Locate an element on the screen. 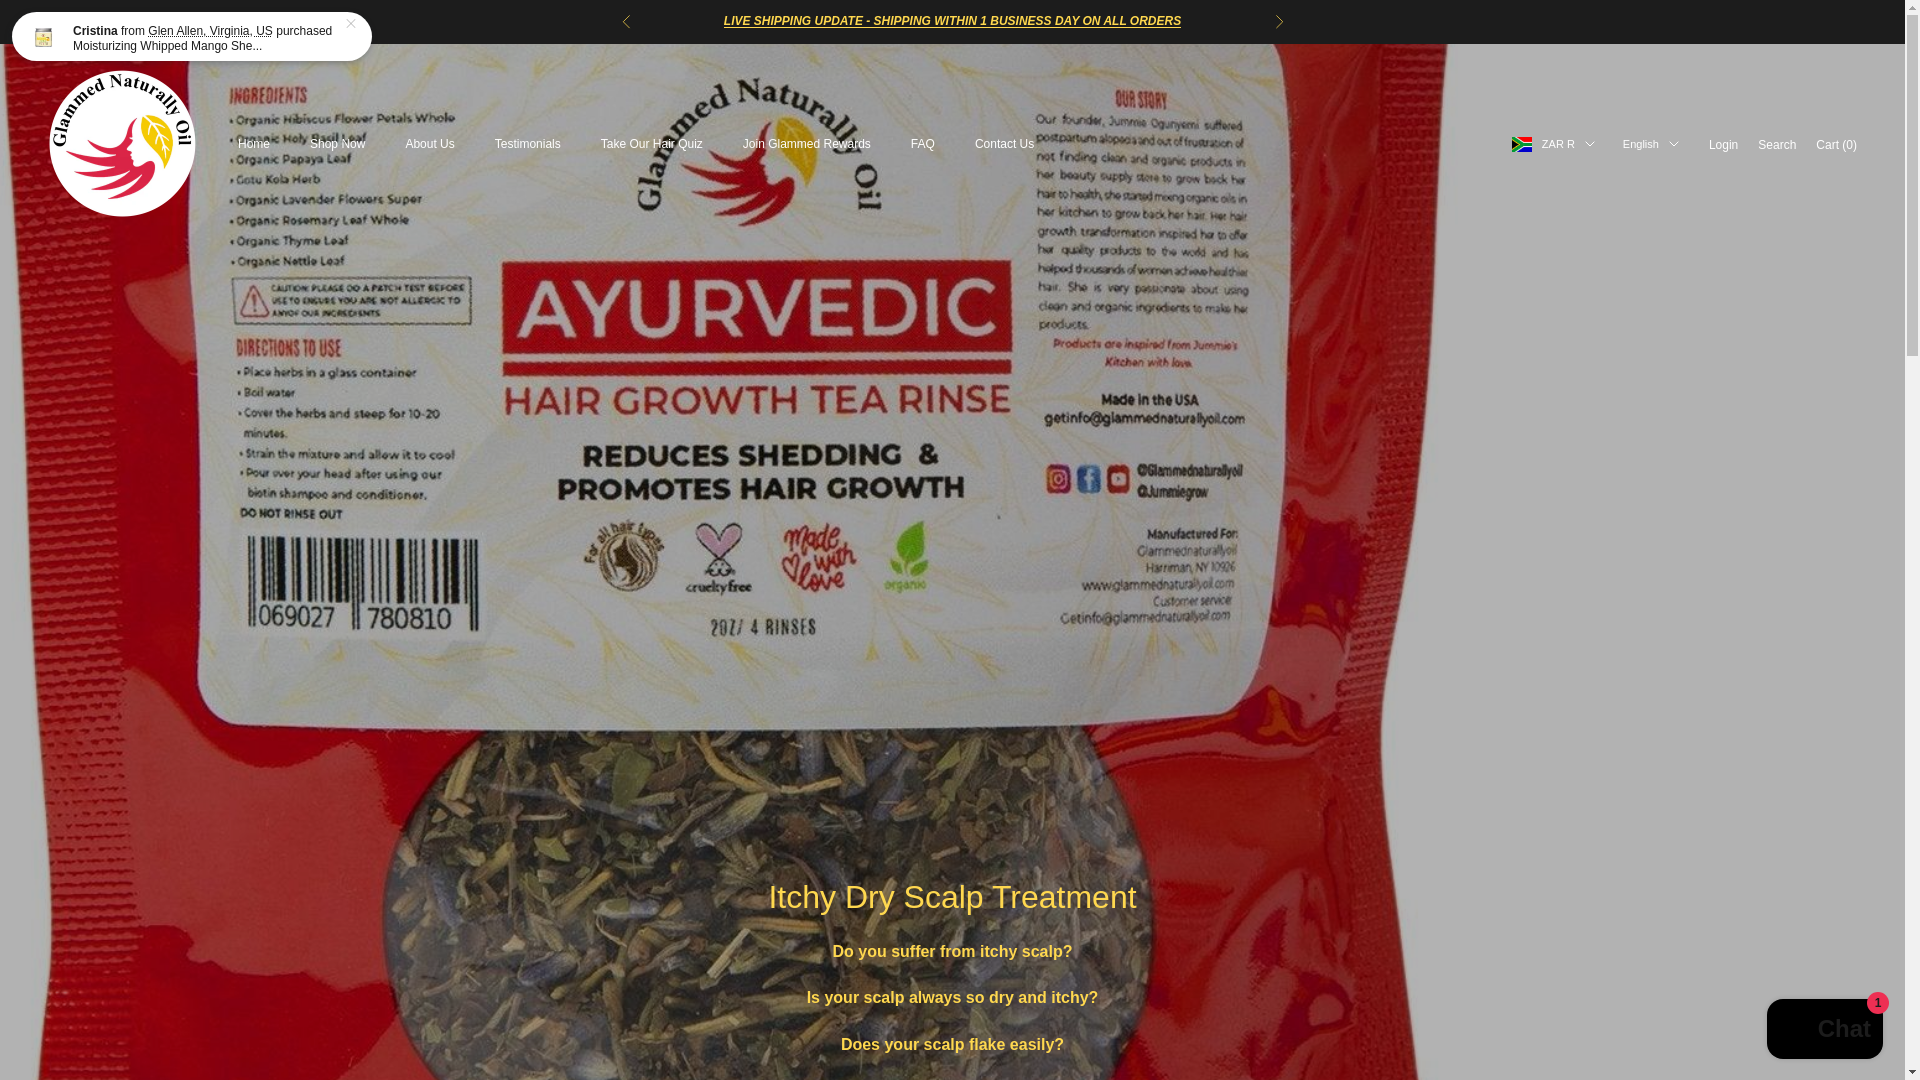 Image resolution: width=1920 pixels, height=1080 pixels. ZAR R is located at coordinates (1554, 144).